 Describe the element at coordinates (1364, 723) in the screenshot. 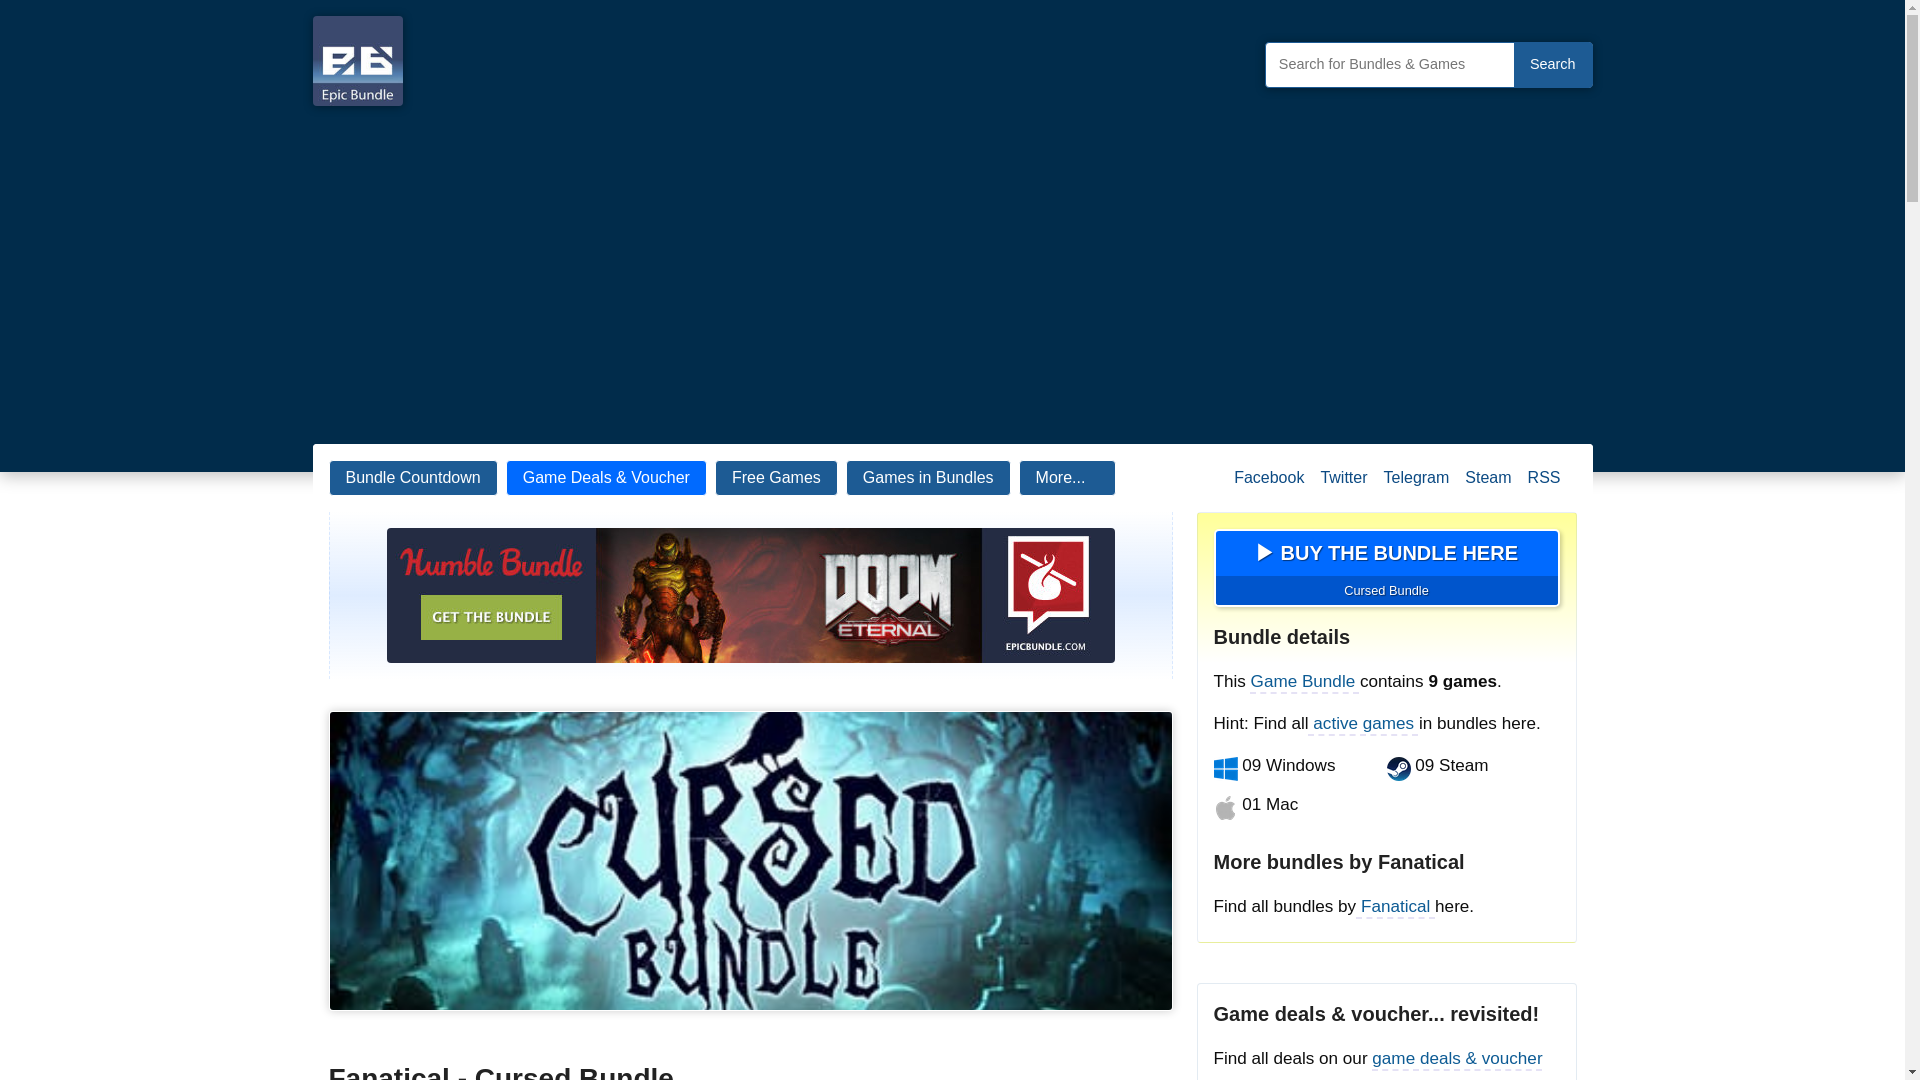

I see `Show all active games in bundles` at that location.